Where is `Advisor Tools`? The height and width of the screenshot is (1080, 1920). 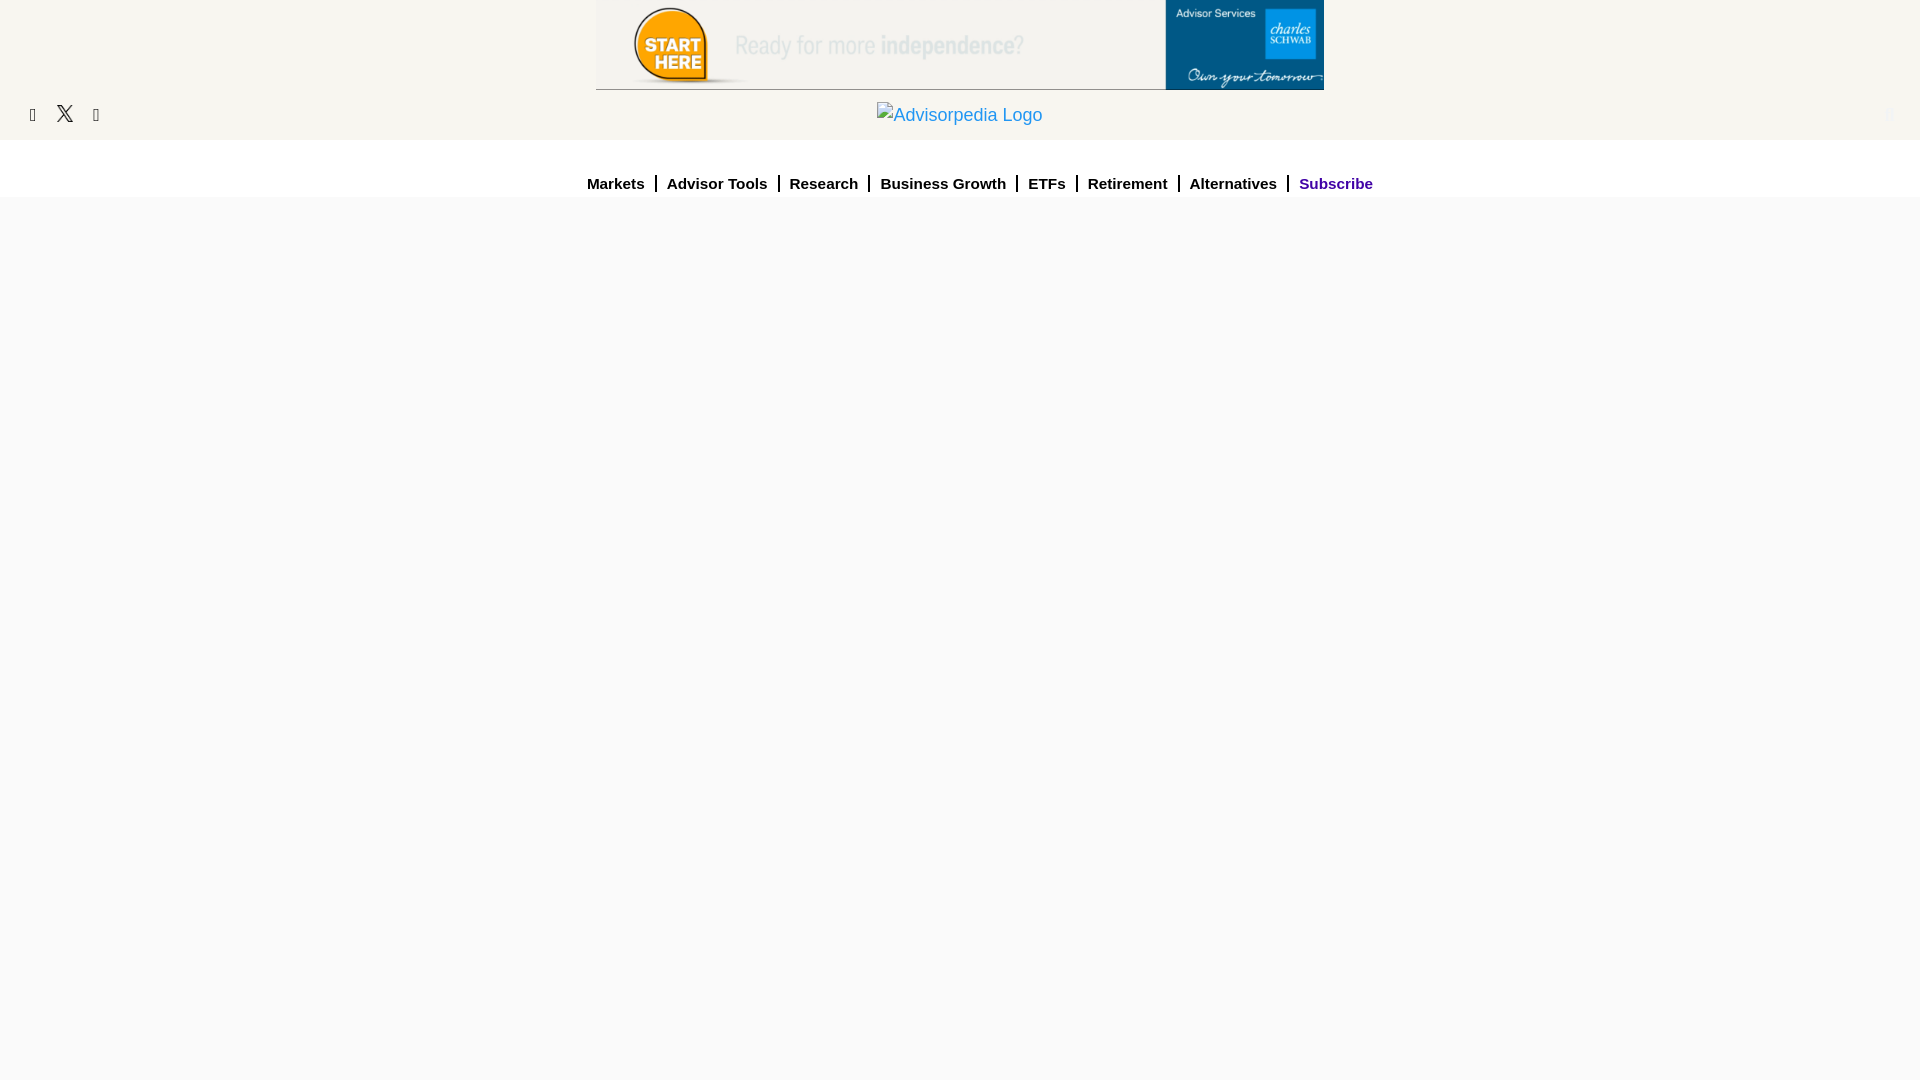
Advisor Tools is located at coordinates (718, 183).